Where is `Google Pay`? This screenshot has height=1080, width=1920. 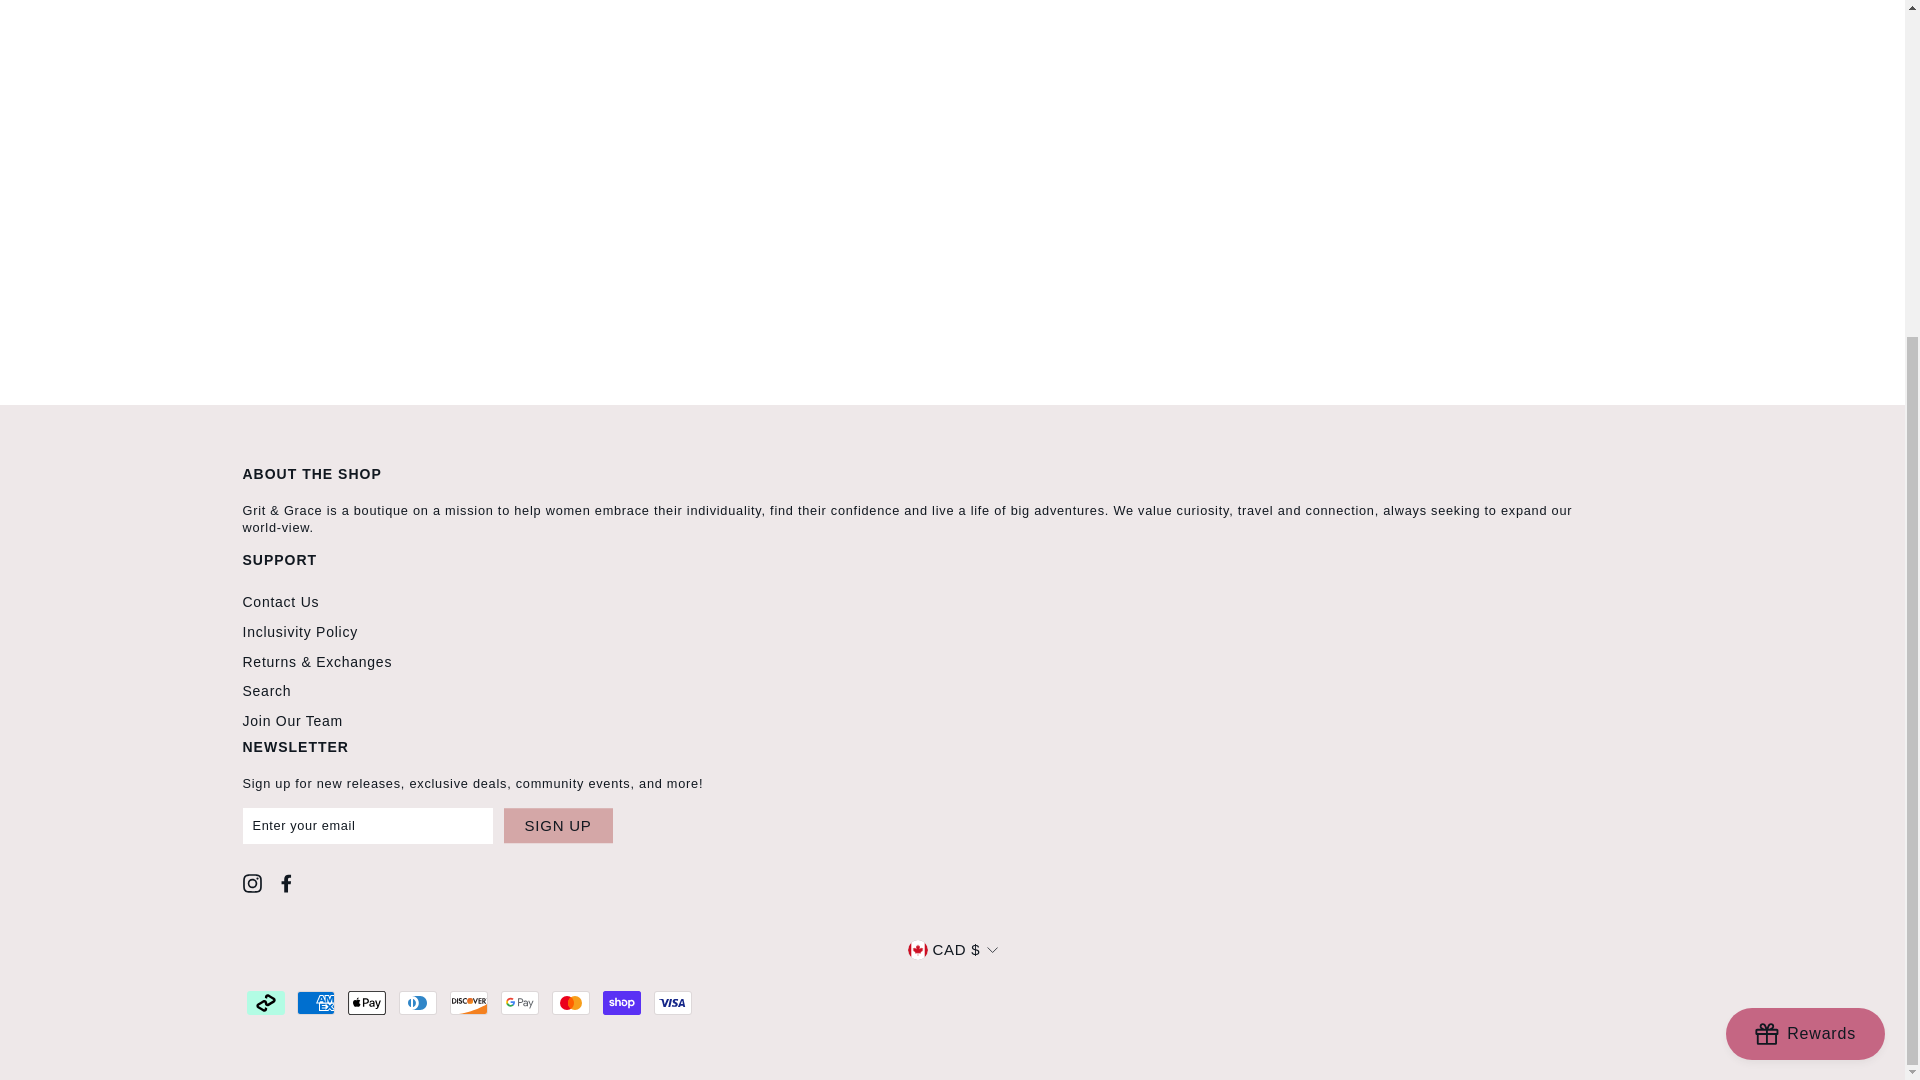
Google Pay is located at coordinates (520, 1003).